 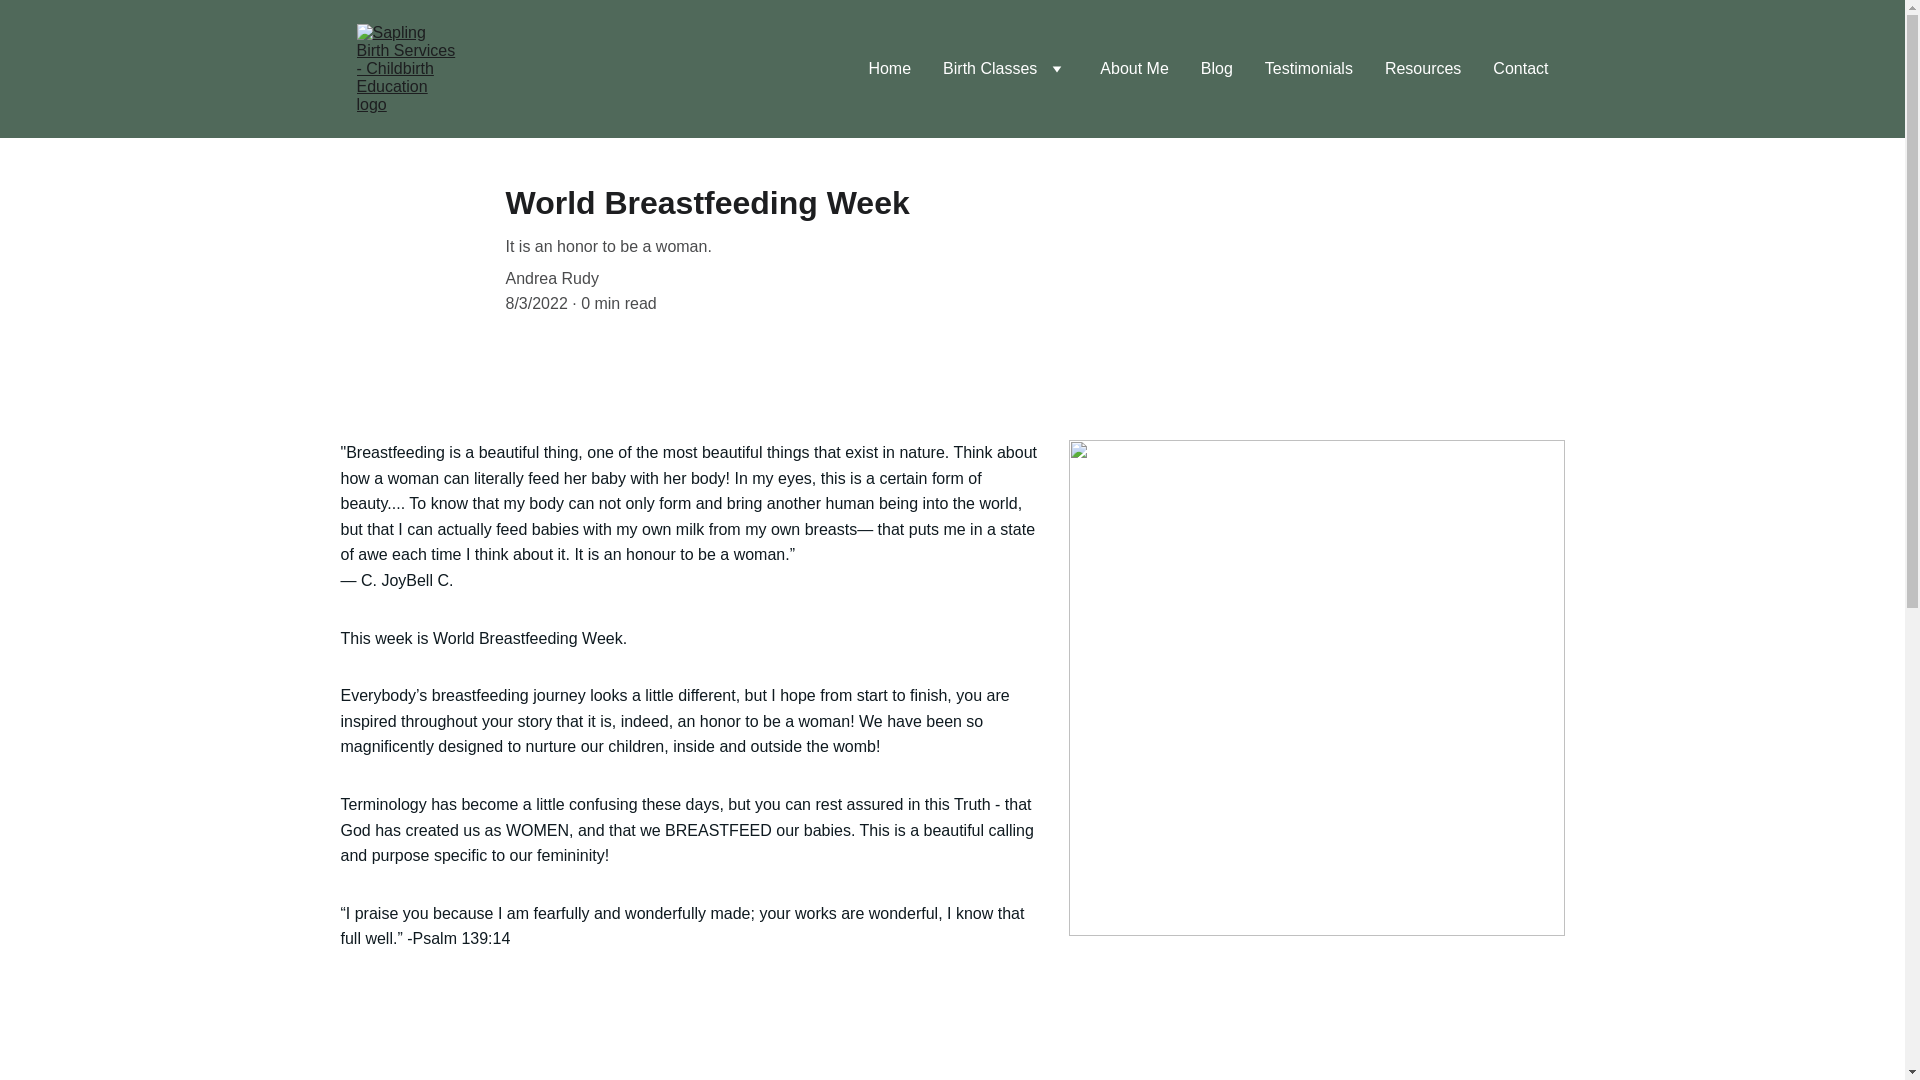 What do you see at coordinates (989, 69) in the screenshot?
I see `Birth Classes` at bounding box center [989, 69].